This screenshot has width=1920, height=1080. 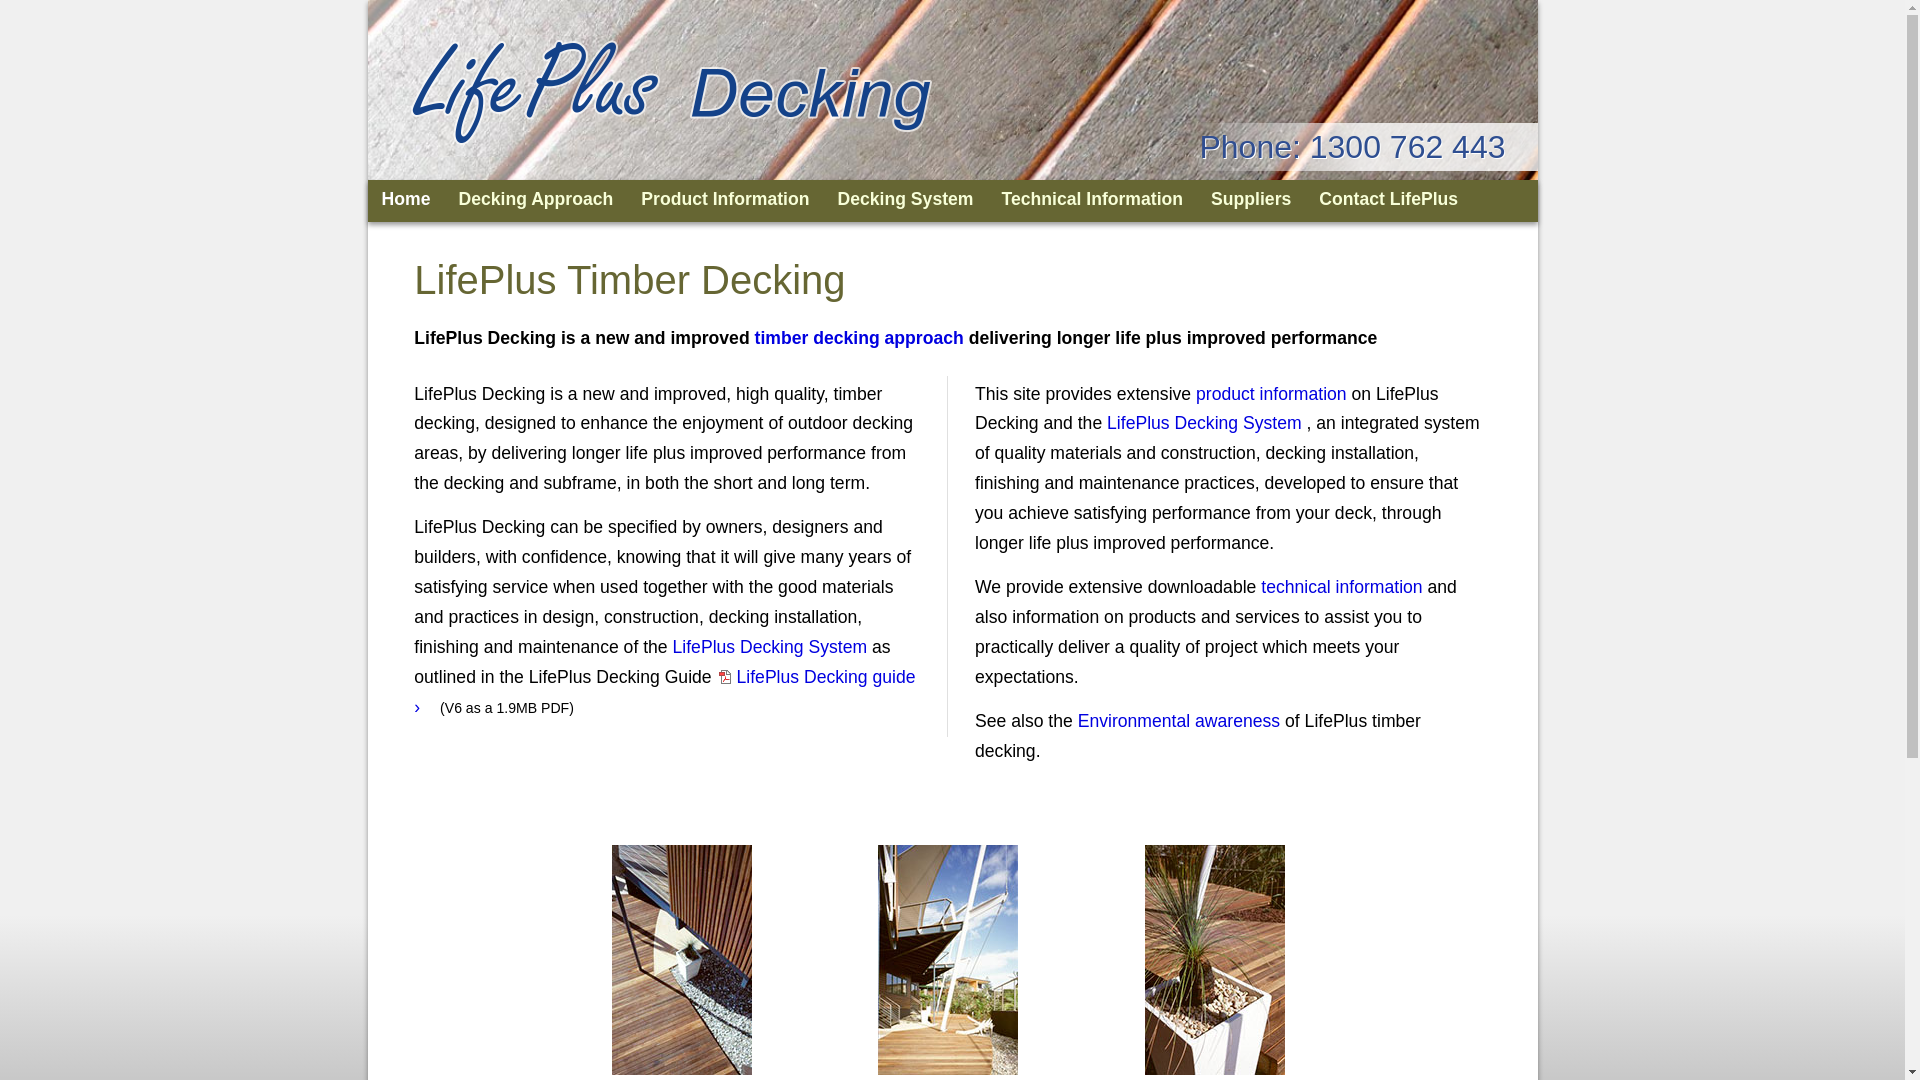 I want to click on Decking System, so click(x=906, y=199).